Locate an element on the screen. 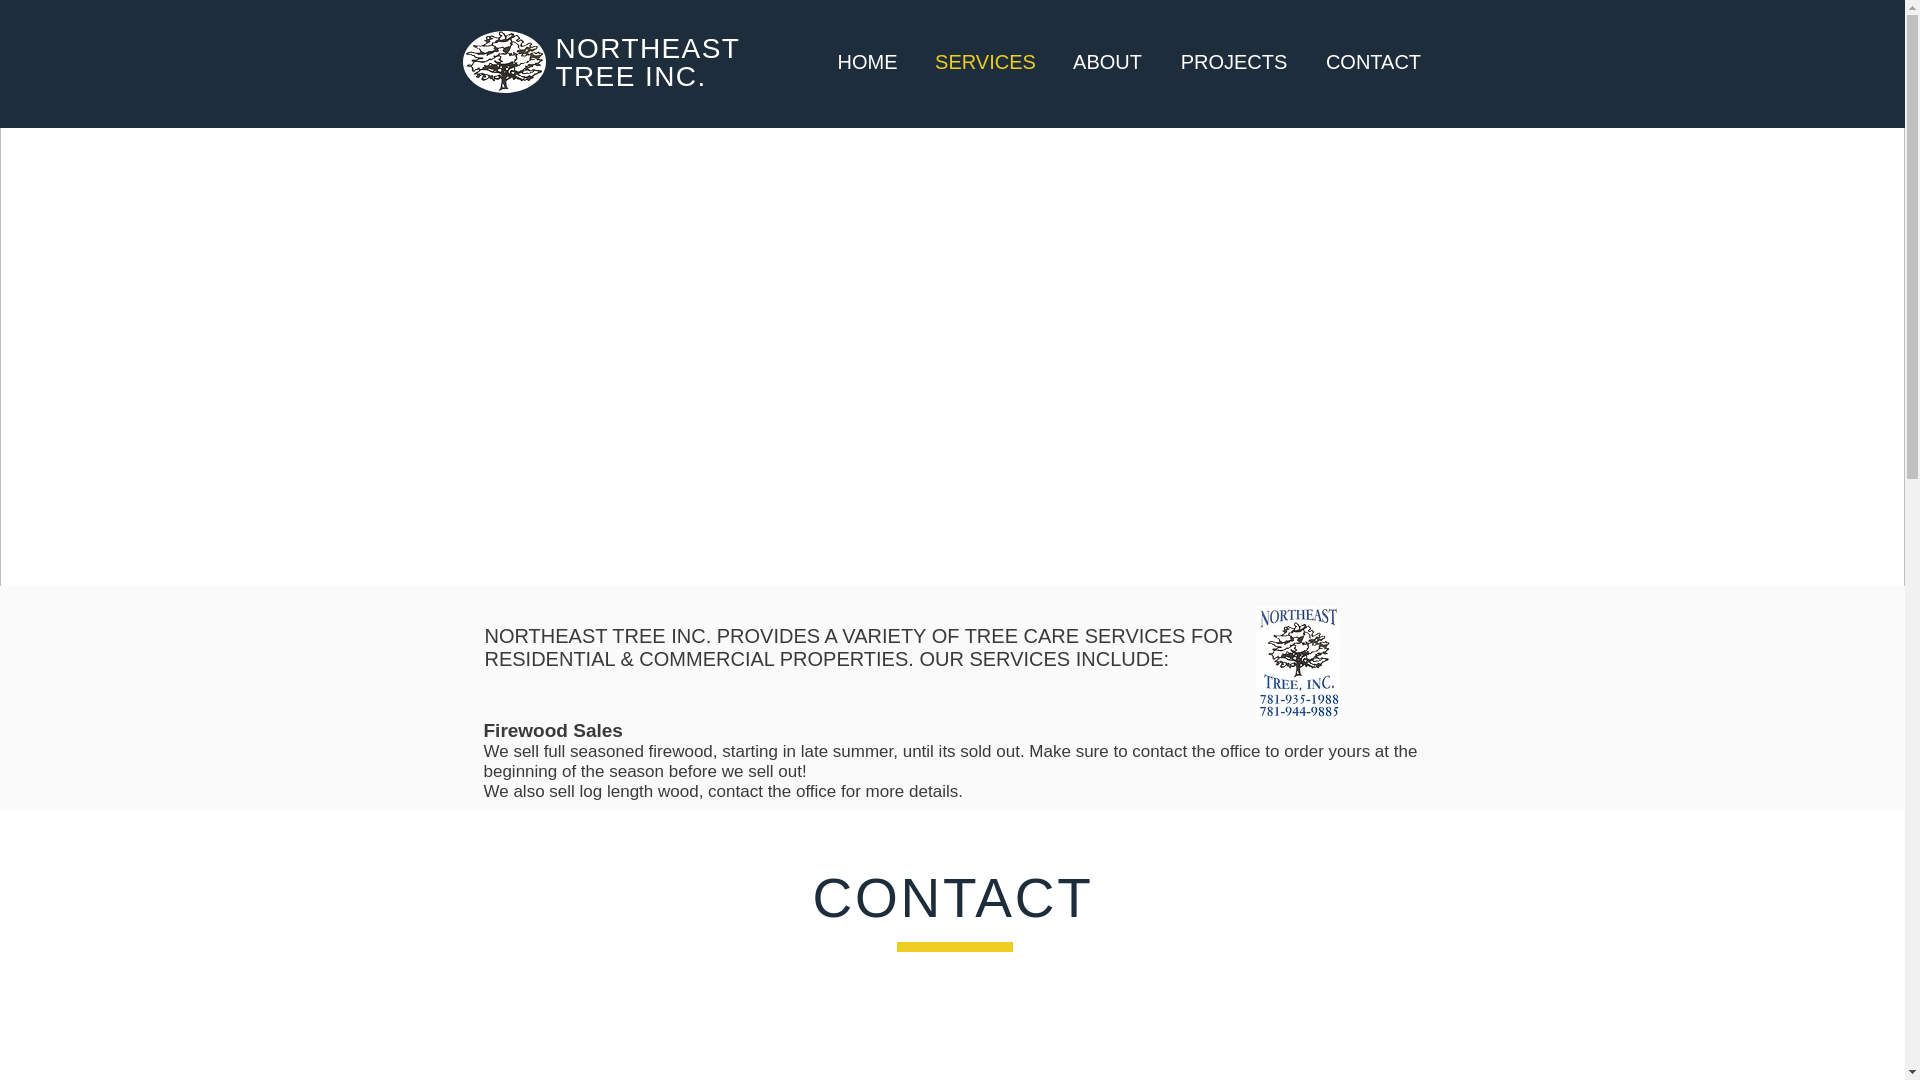 The height and width of the screenshot is (1080, 1920). ABOUT is located at coordinates (1108, 61).